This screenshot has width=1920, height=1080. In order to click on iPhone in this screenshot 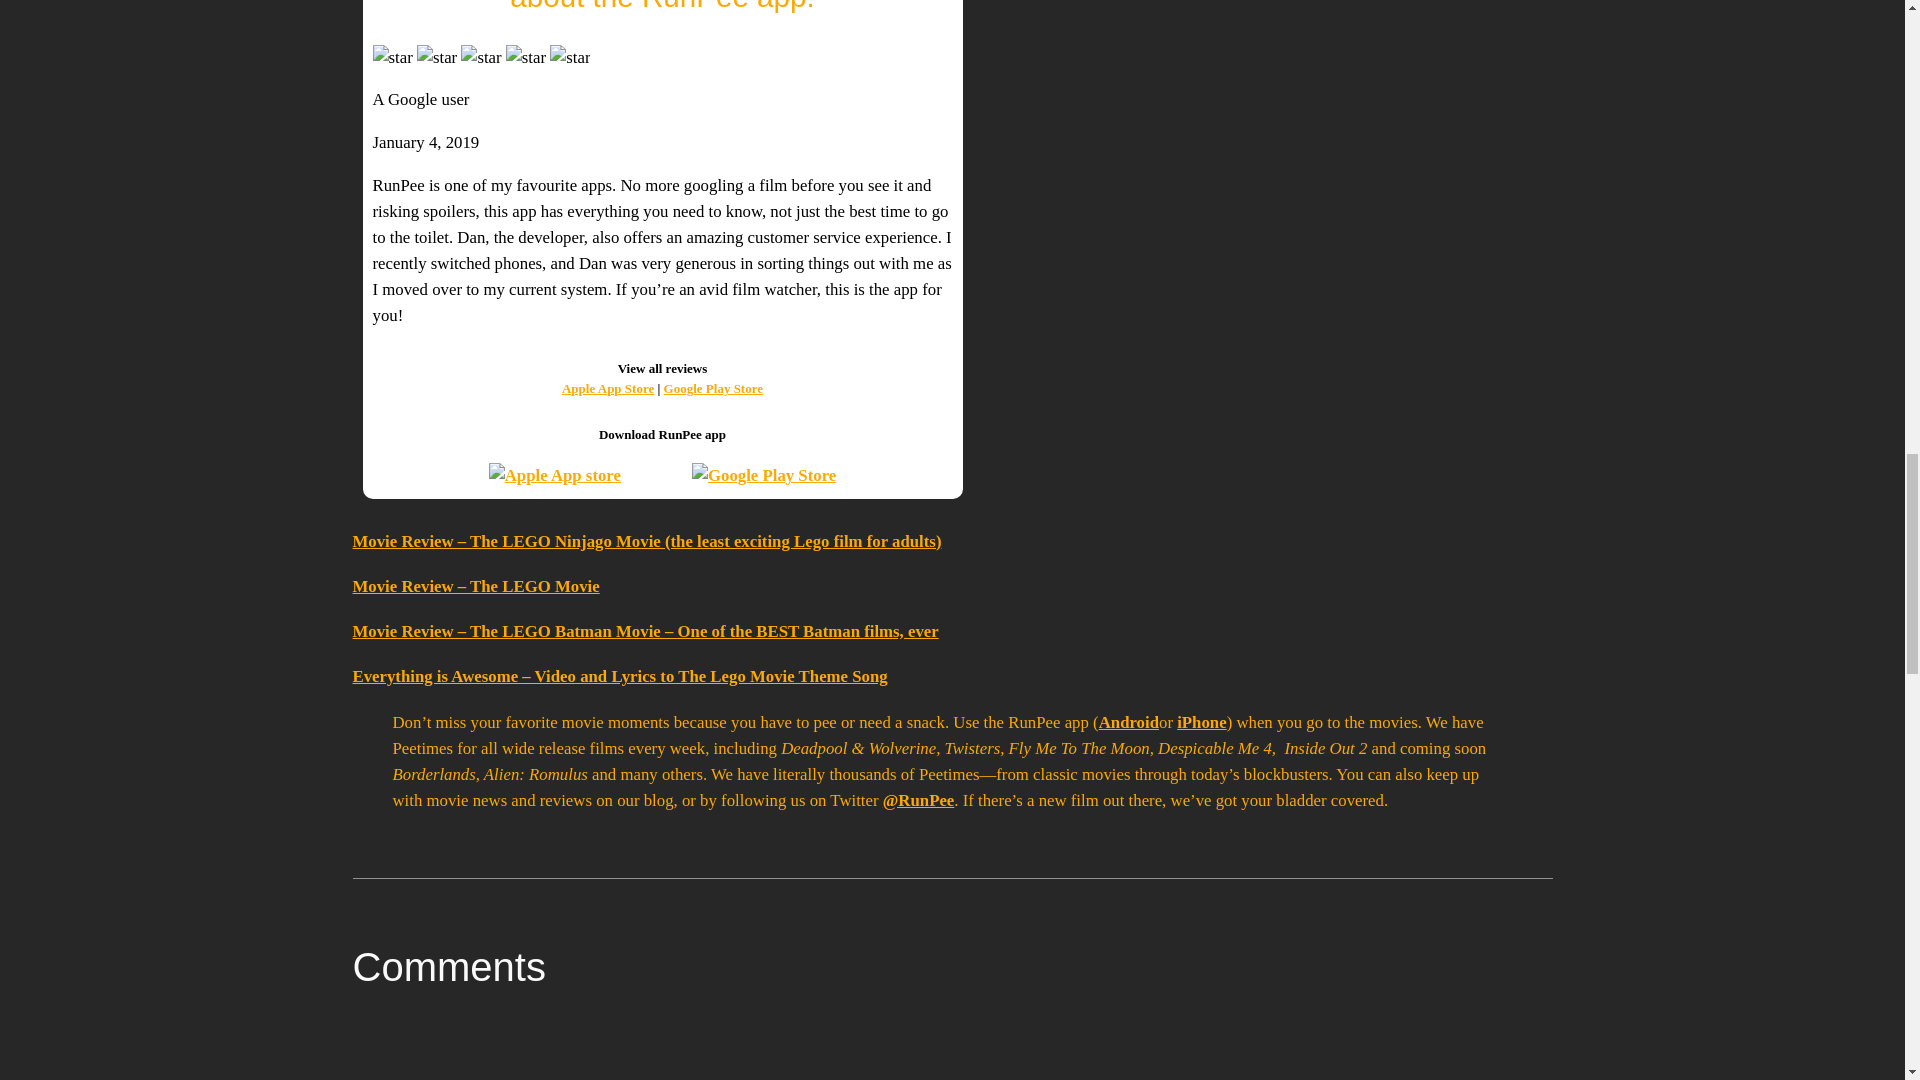, I will do `click(1201, 721)`.